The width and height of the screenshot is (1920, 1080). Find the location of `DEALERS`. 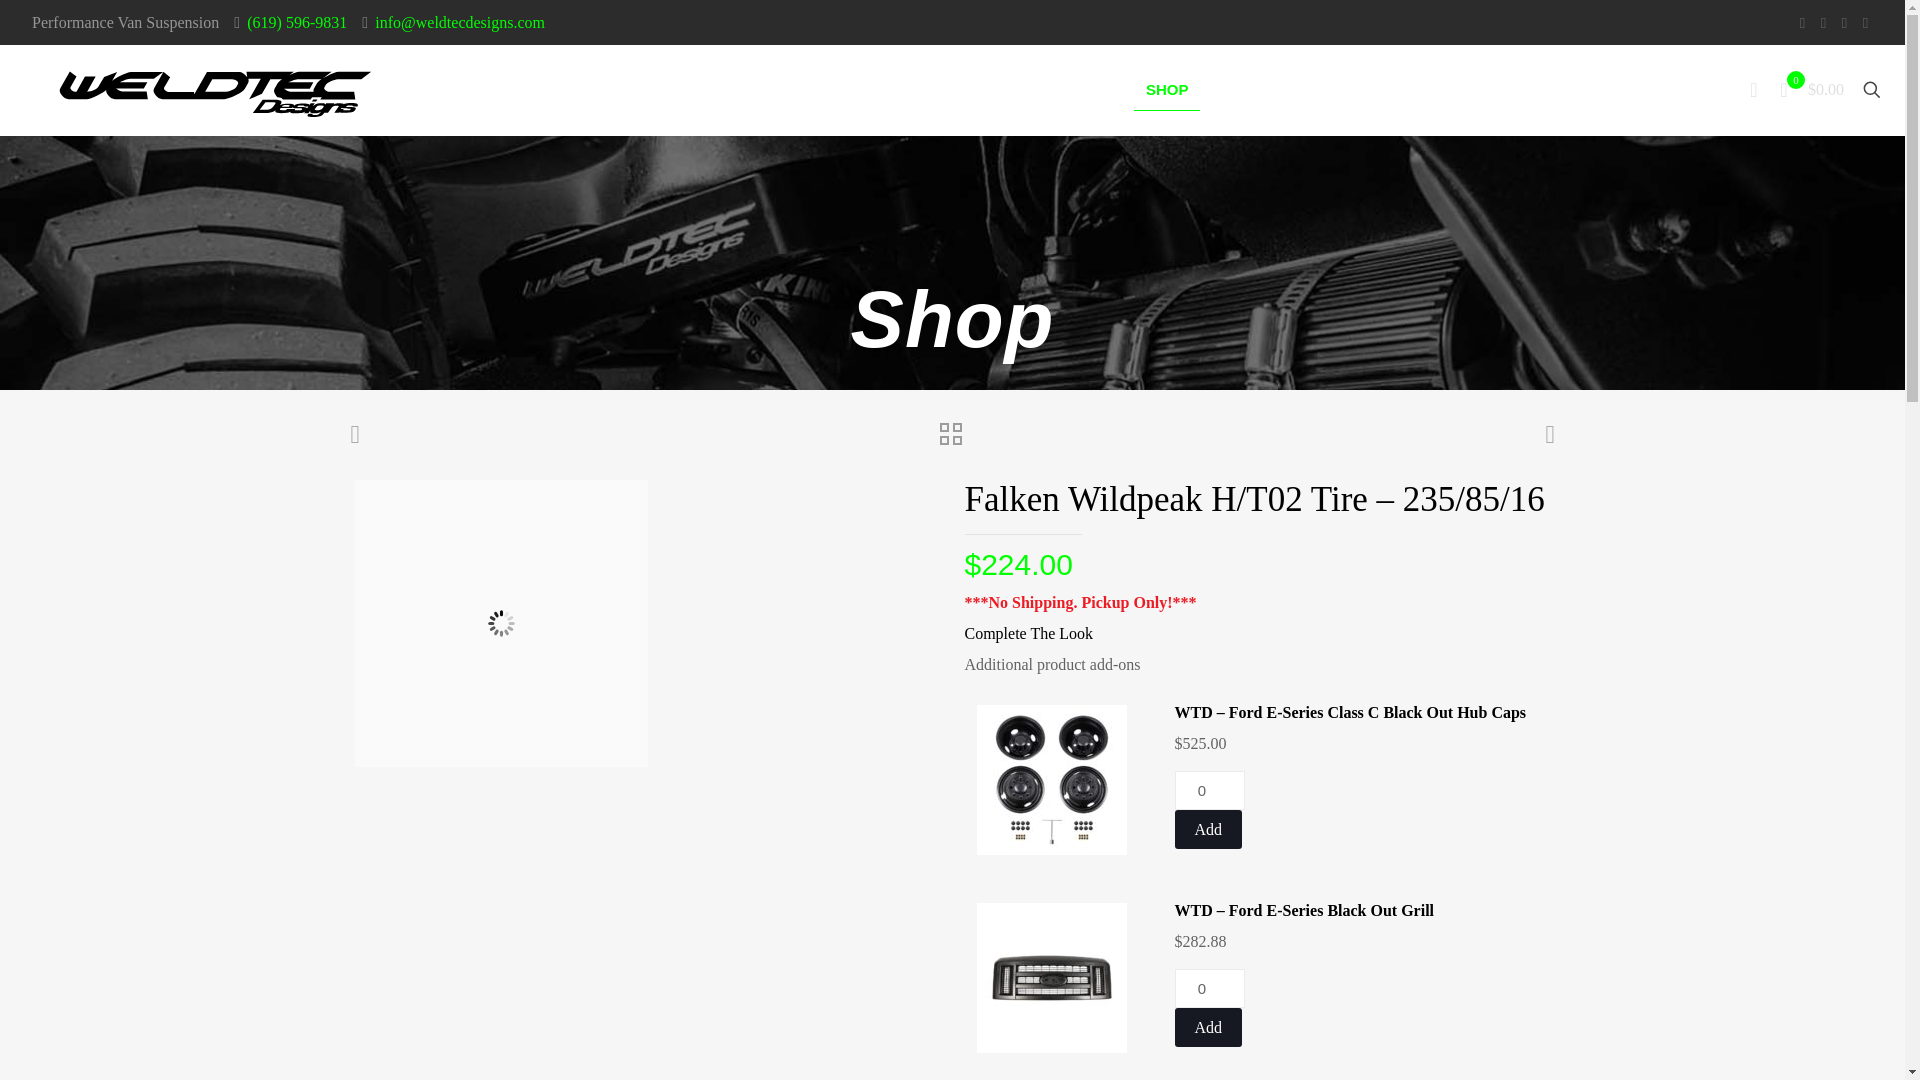

DEALERS is located at coordinates (1264, 90).